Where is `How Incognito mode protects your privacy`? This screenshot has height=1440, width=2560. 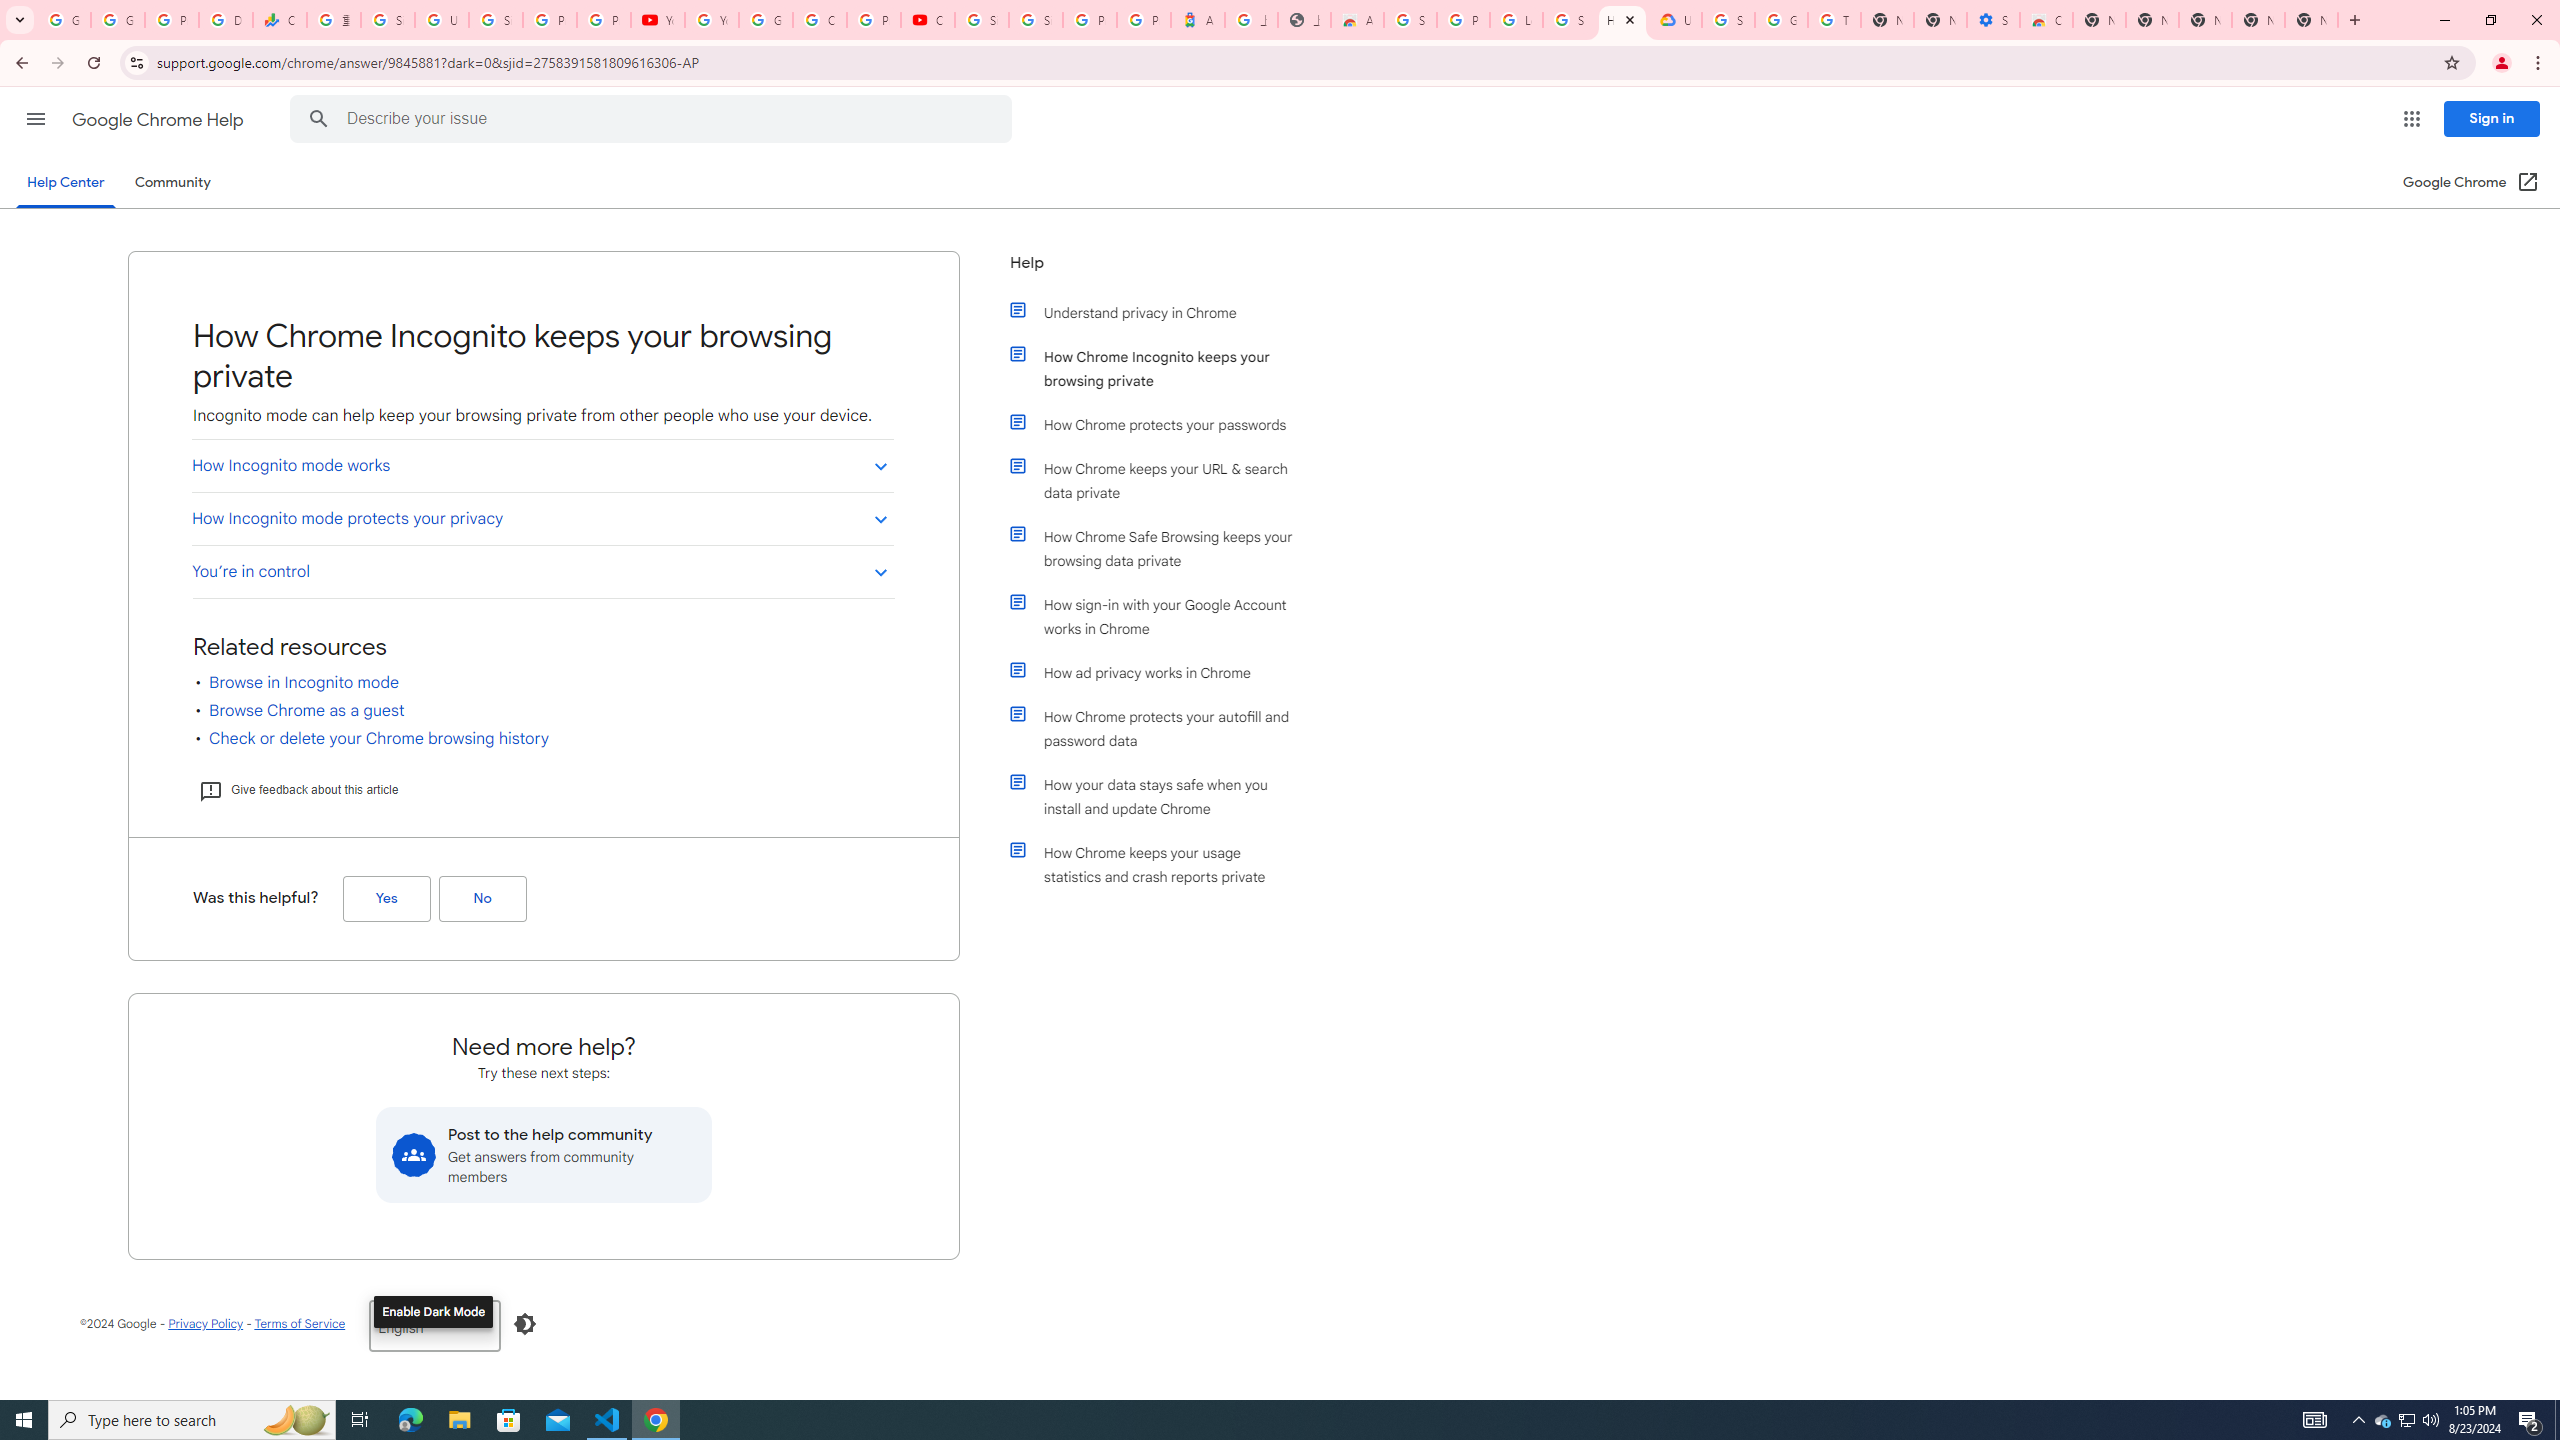
How Incognito mode protects your privacy is located at coordinates (542, 518).